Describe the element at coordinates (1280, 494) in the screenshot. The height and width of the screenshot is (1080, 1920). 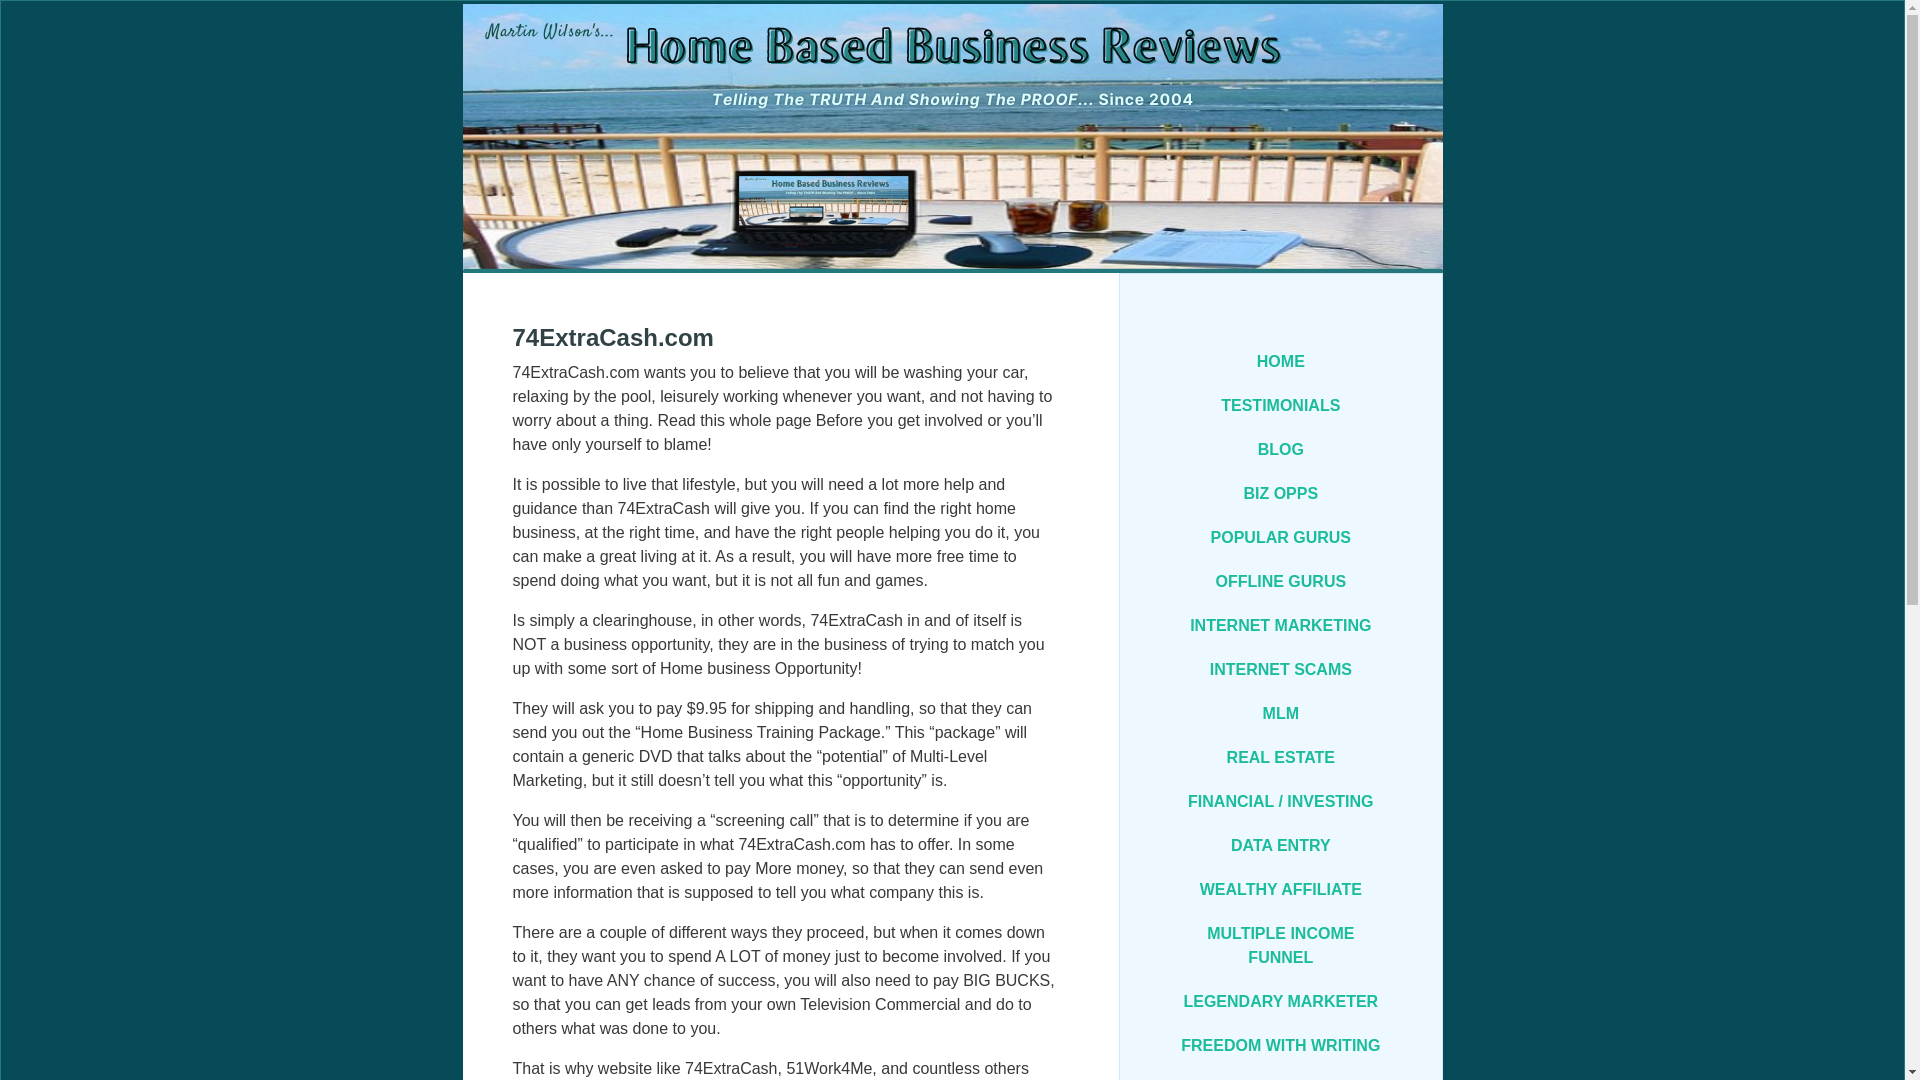
I see `BIZ OPPS` at that location.